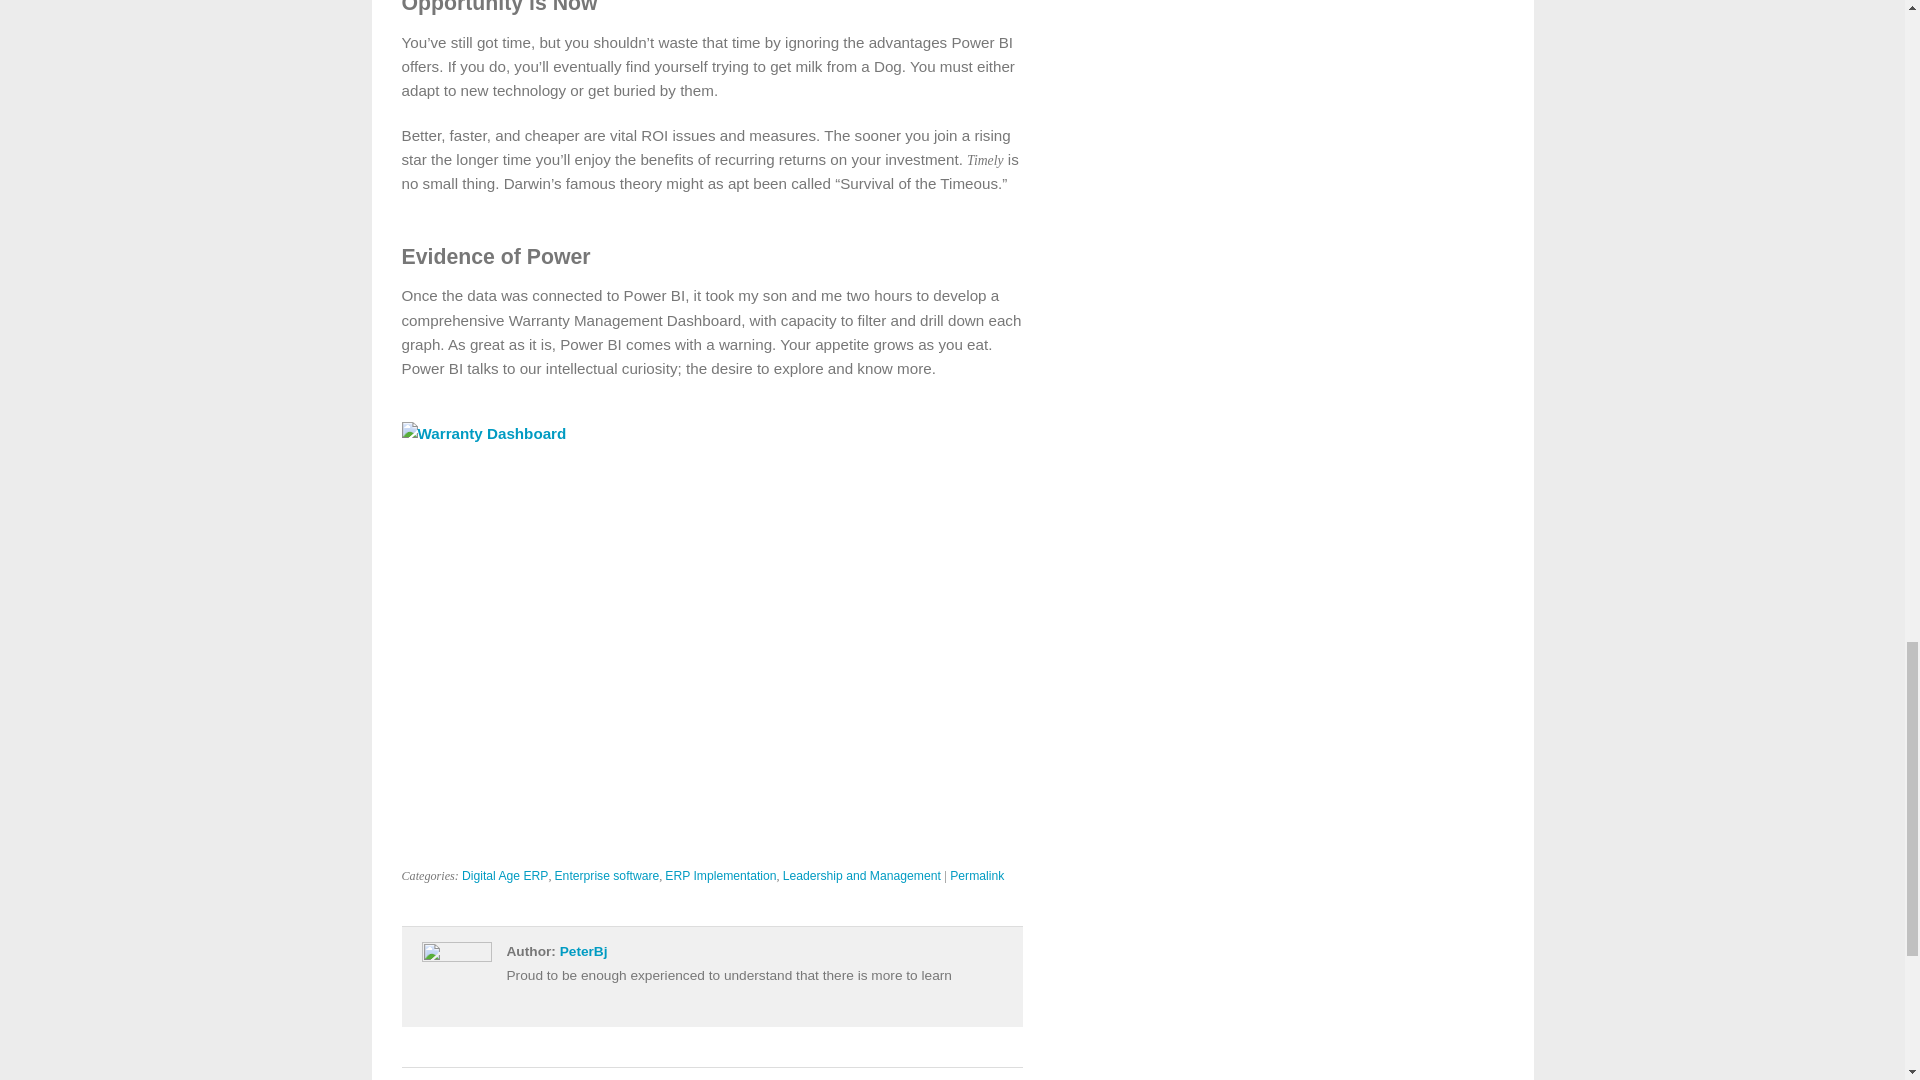 This screenshot has height=1080, width=1920. Describe the element at coordinates (584, 951) in the screenshot. I see `PeterBj` at that location.